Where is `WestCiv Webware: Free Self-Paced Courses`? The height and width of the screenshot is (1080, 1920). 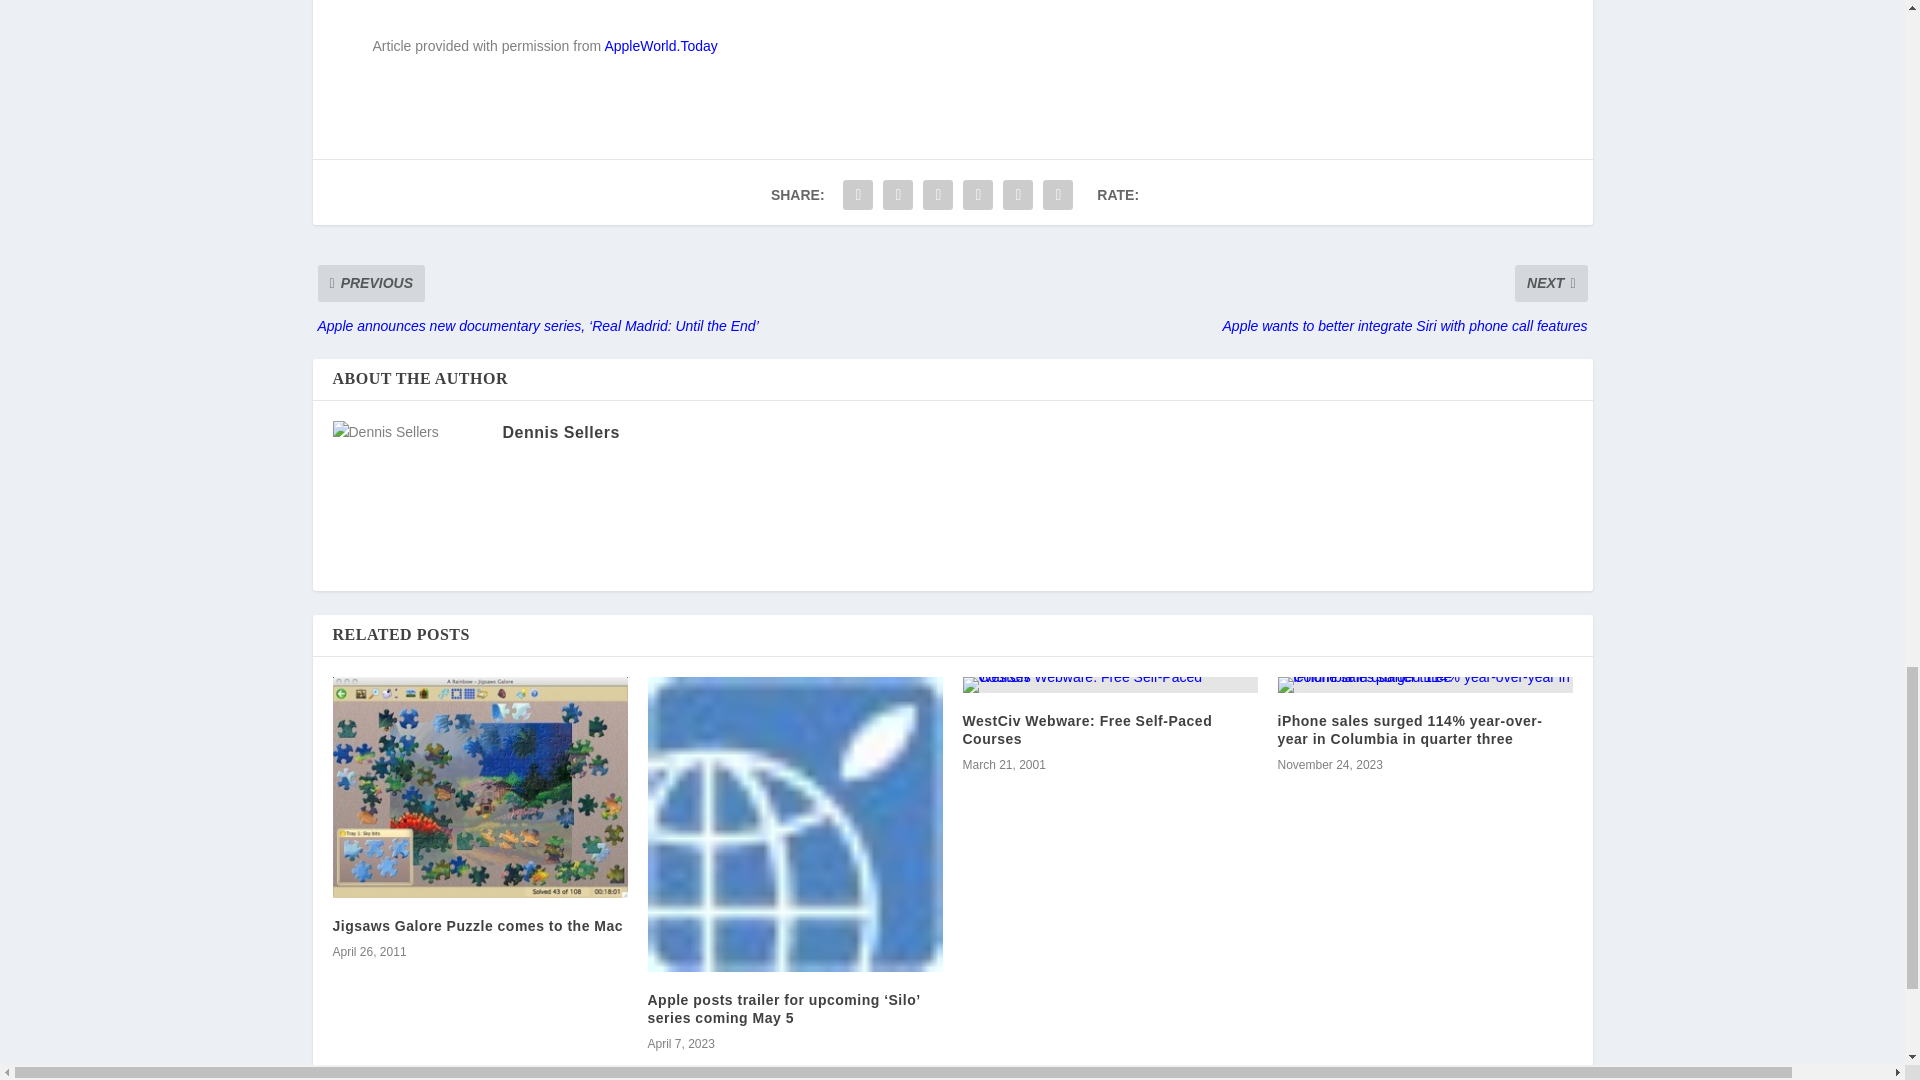 WestCiv Webware: Free Self-Paced Courses is located at coordinates (1109, 685).